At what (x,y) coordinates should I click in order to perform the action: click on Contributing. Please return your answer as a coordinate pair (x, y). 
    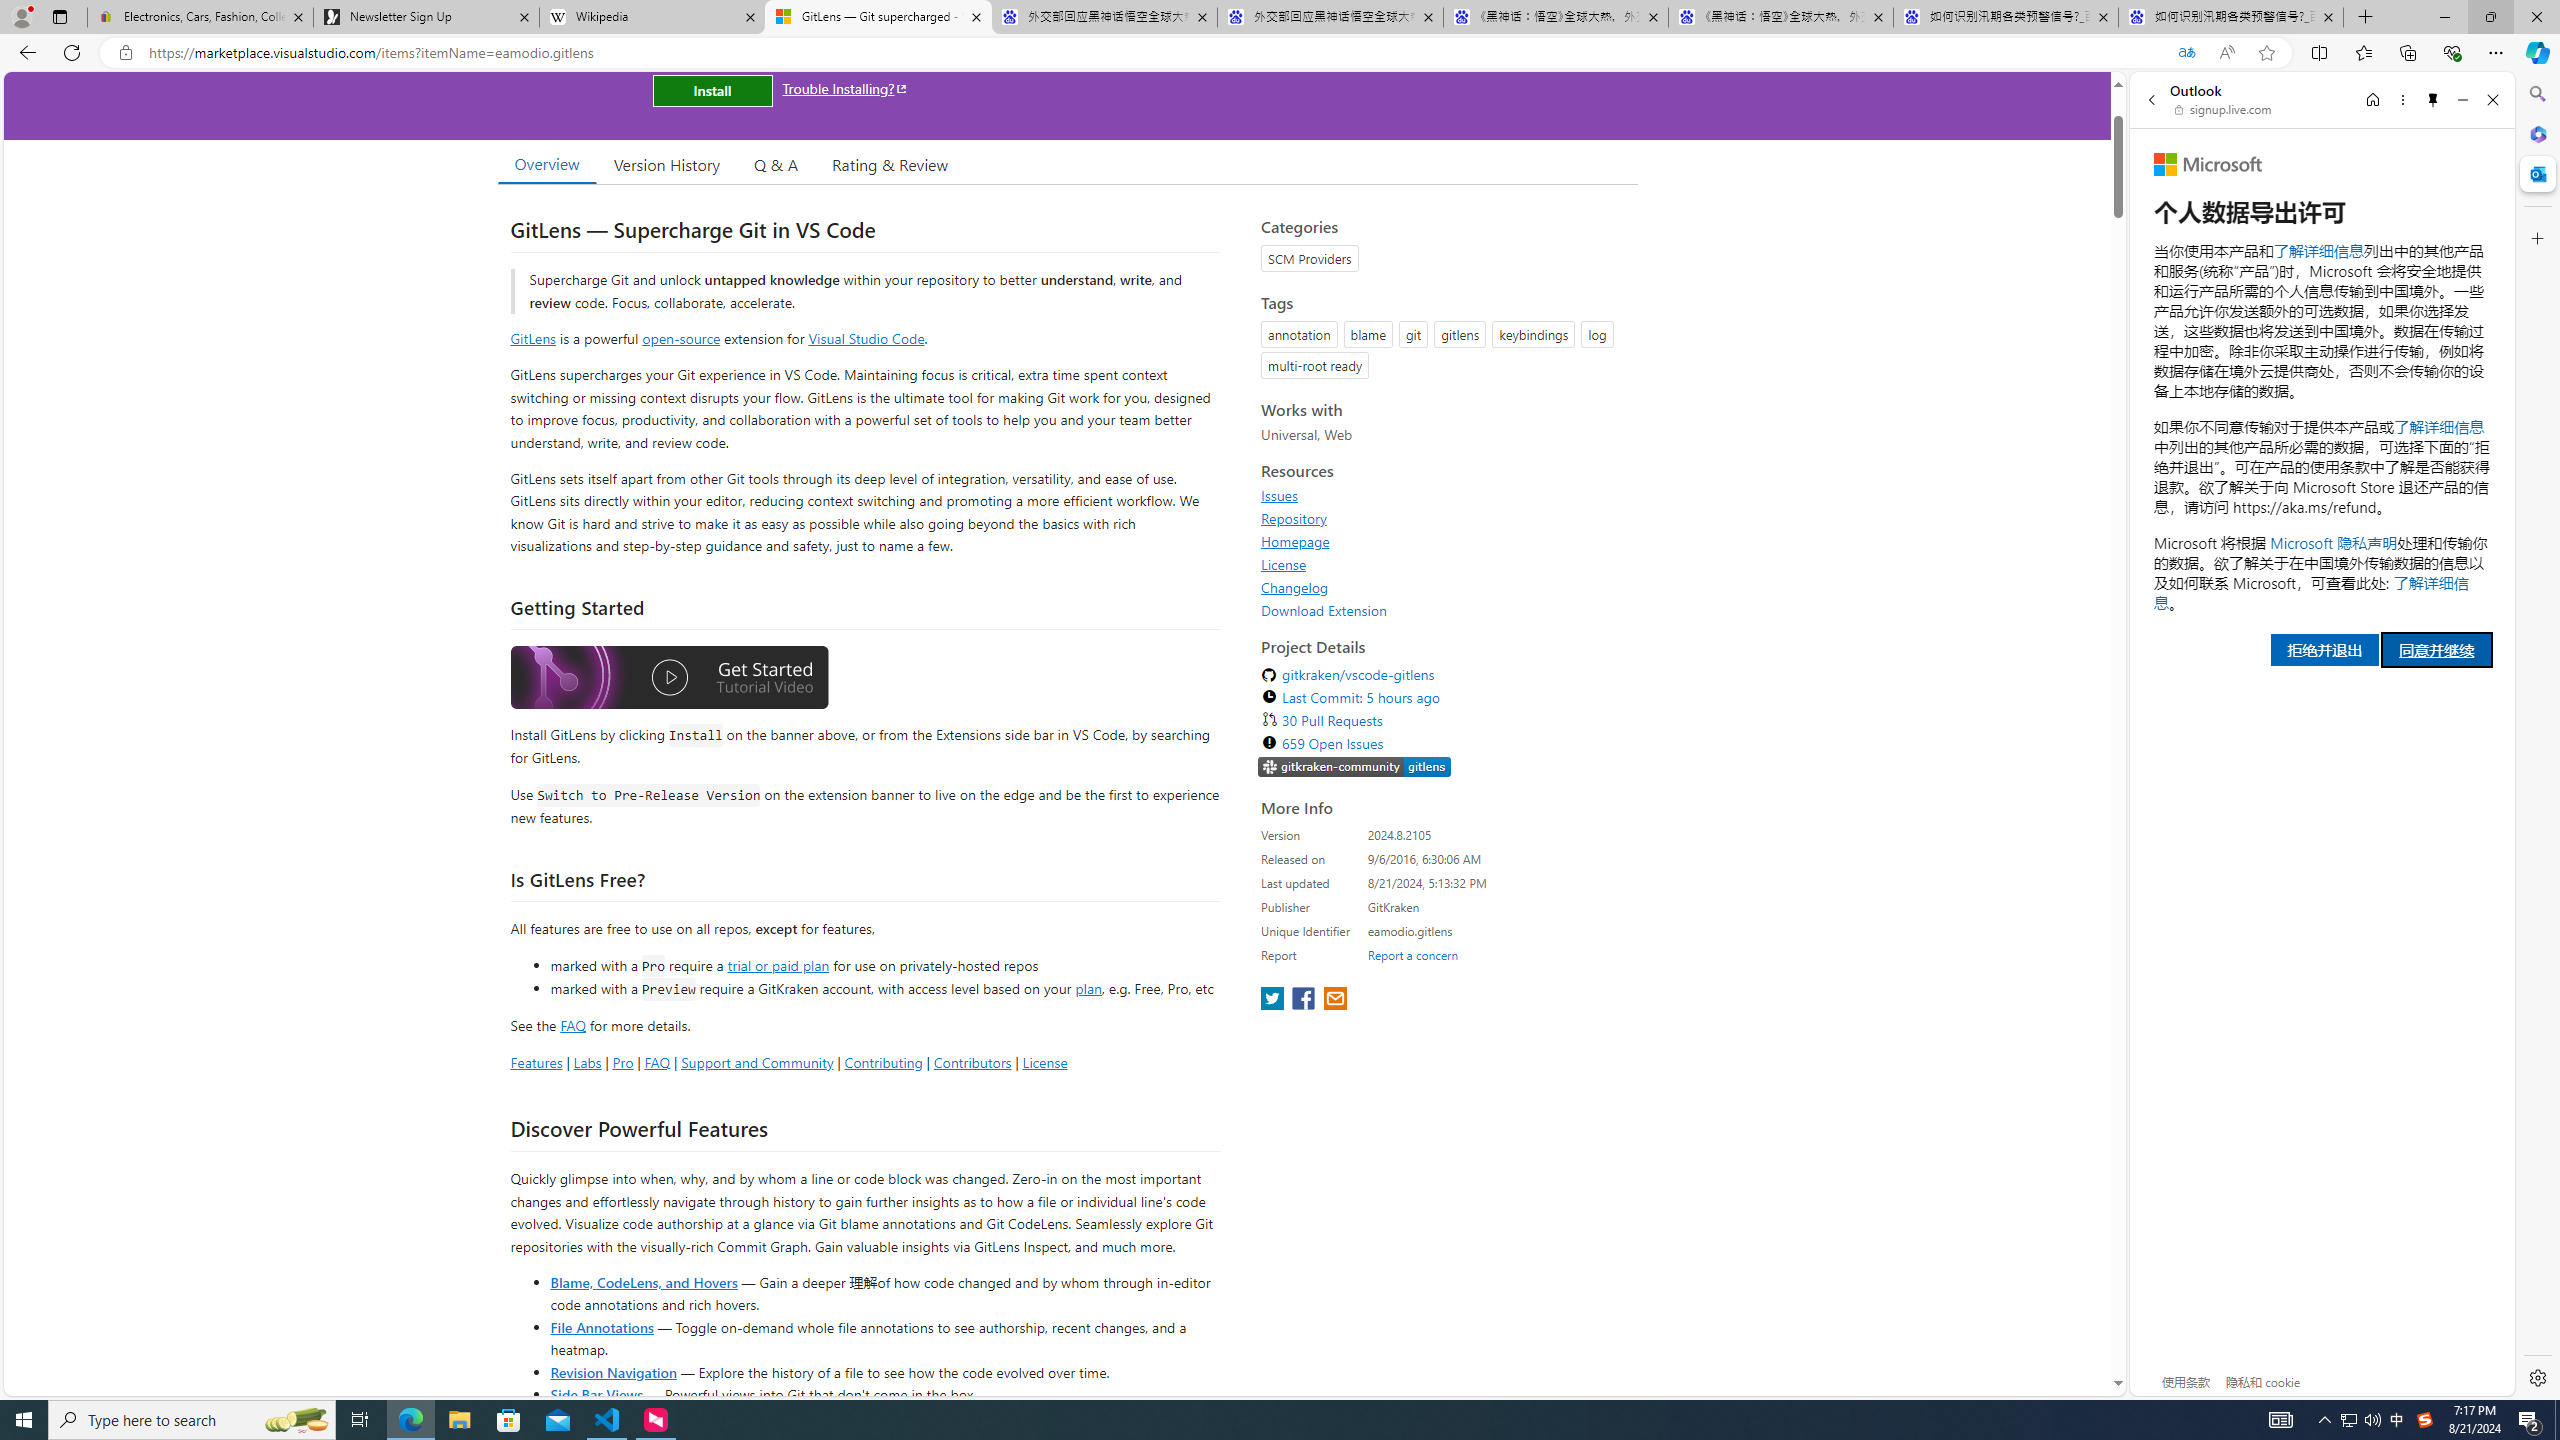
    Looking at the image, I should click on (884, 1062).